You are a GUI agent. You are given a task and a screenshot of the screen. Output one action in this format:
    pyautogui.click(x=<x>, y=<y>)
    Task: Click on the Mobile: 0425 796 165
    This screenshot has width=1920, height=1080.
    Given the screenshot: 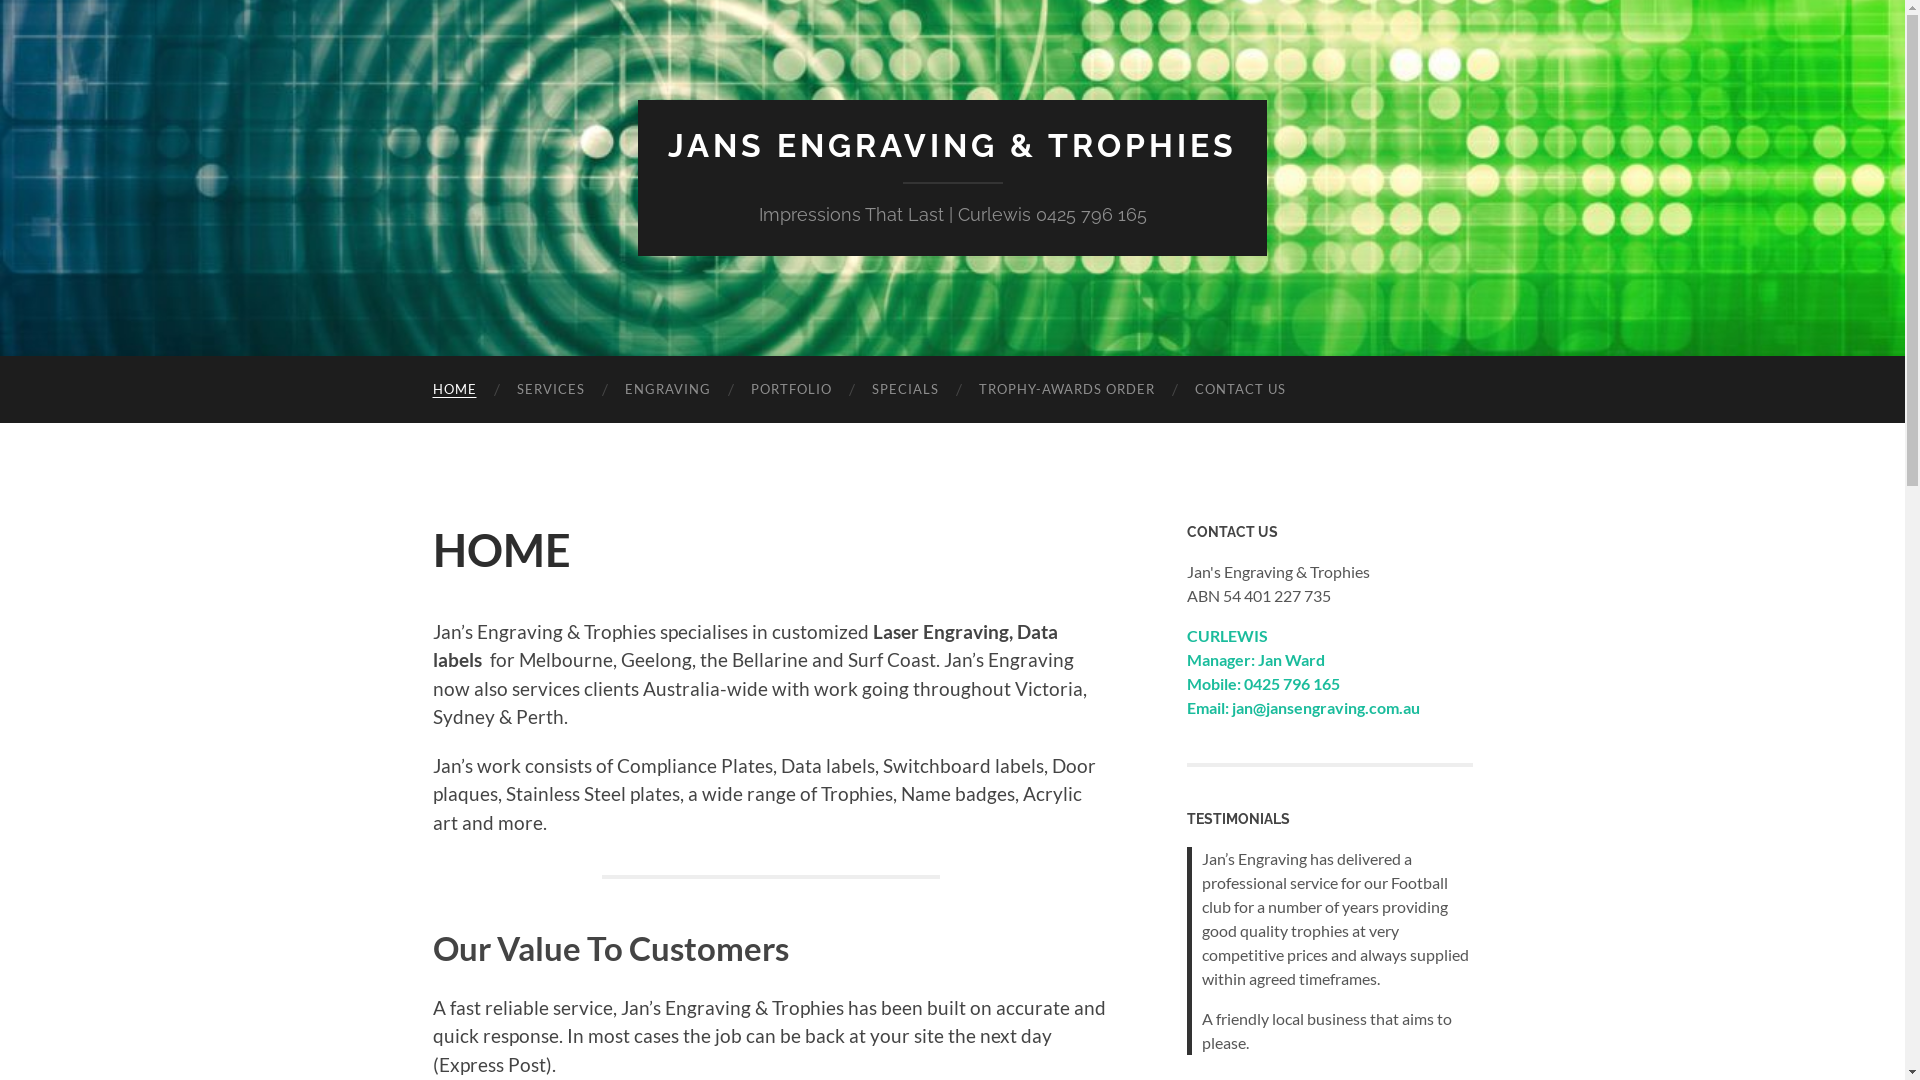 What is the action you would take?
    pyautogui.click(x=1262, y=684)
    